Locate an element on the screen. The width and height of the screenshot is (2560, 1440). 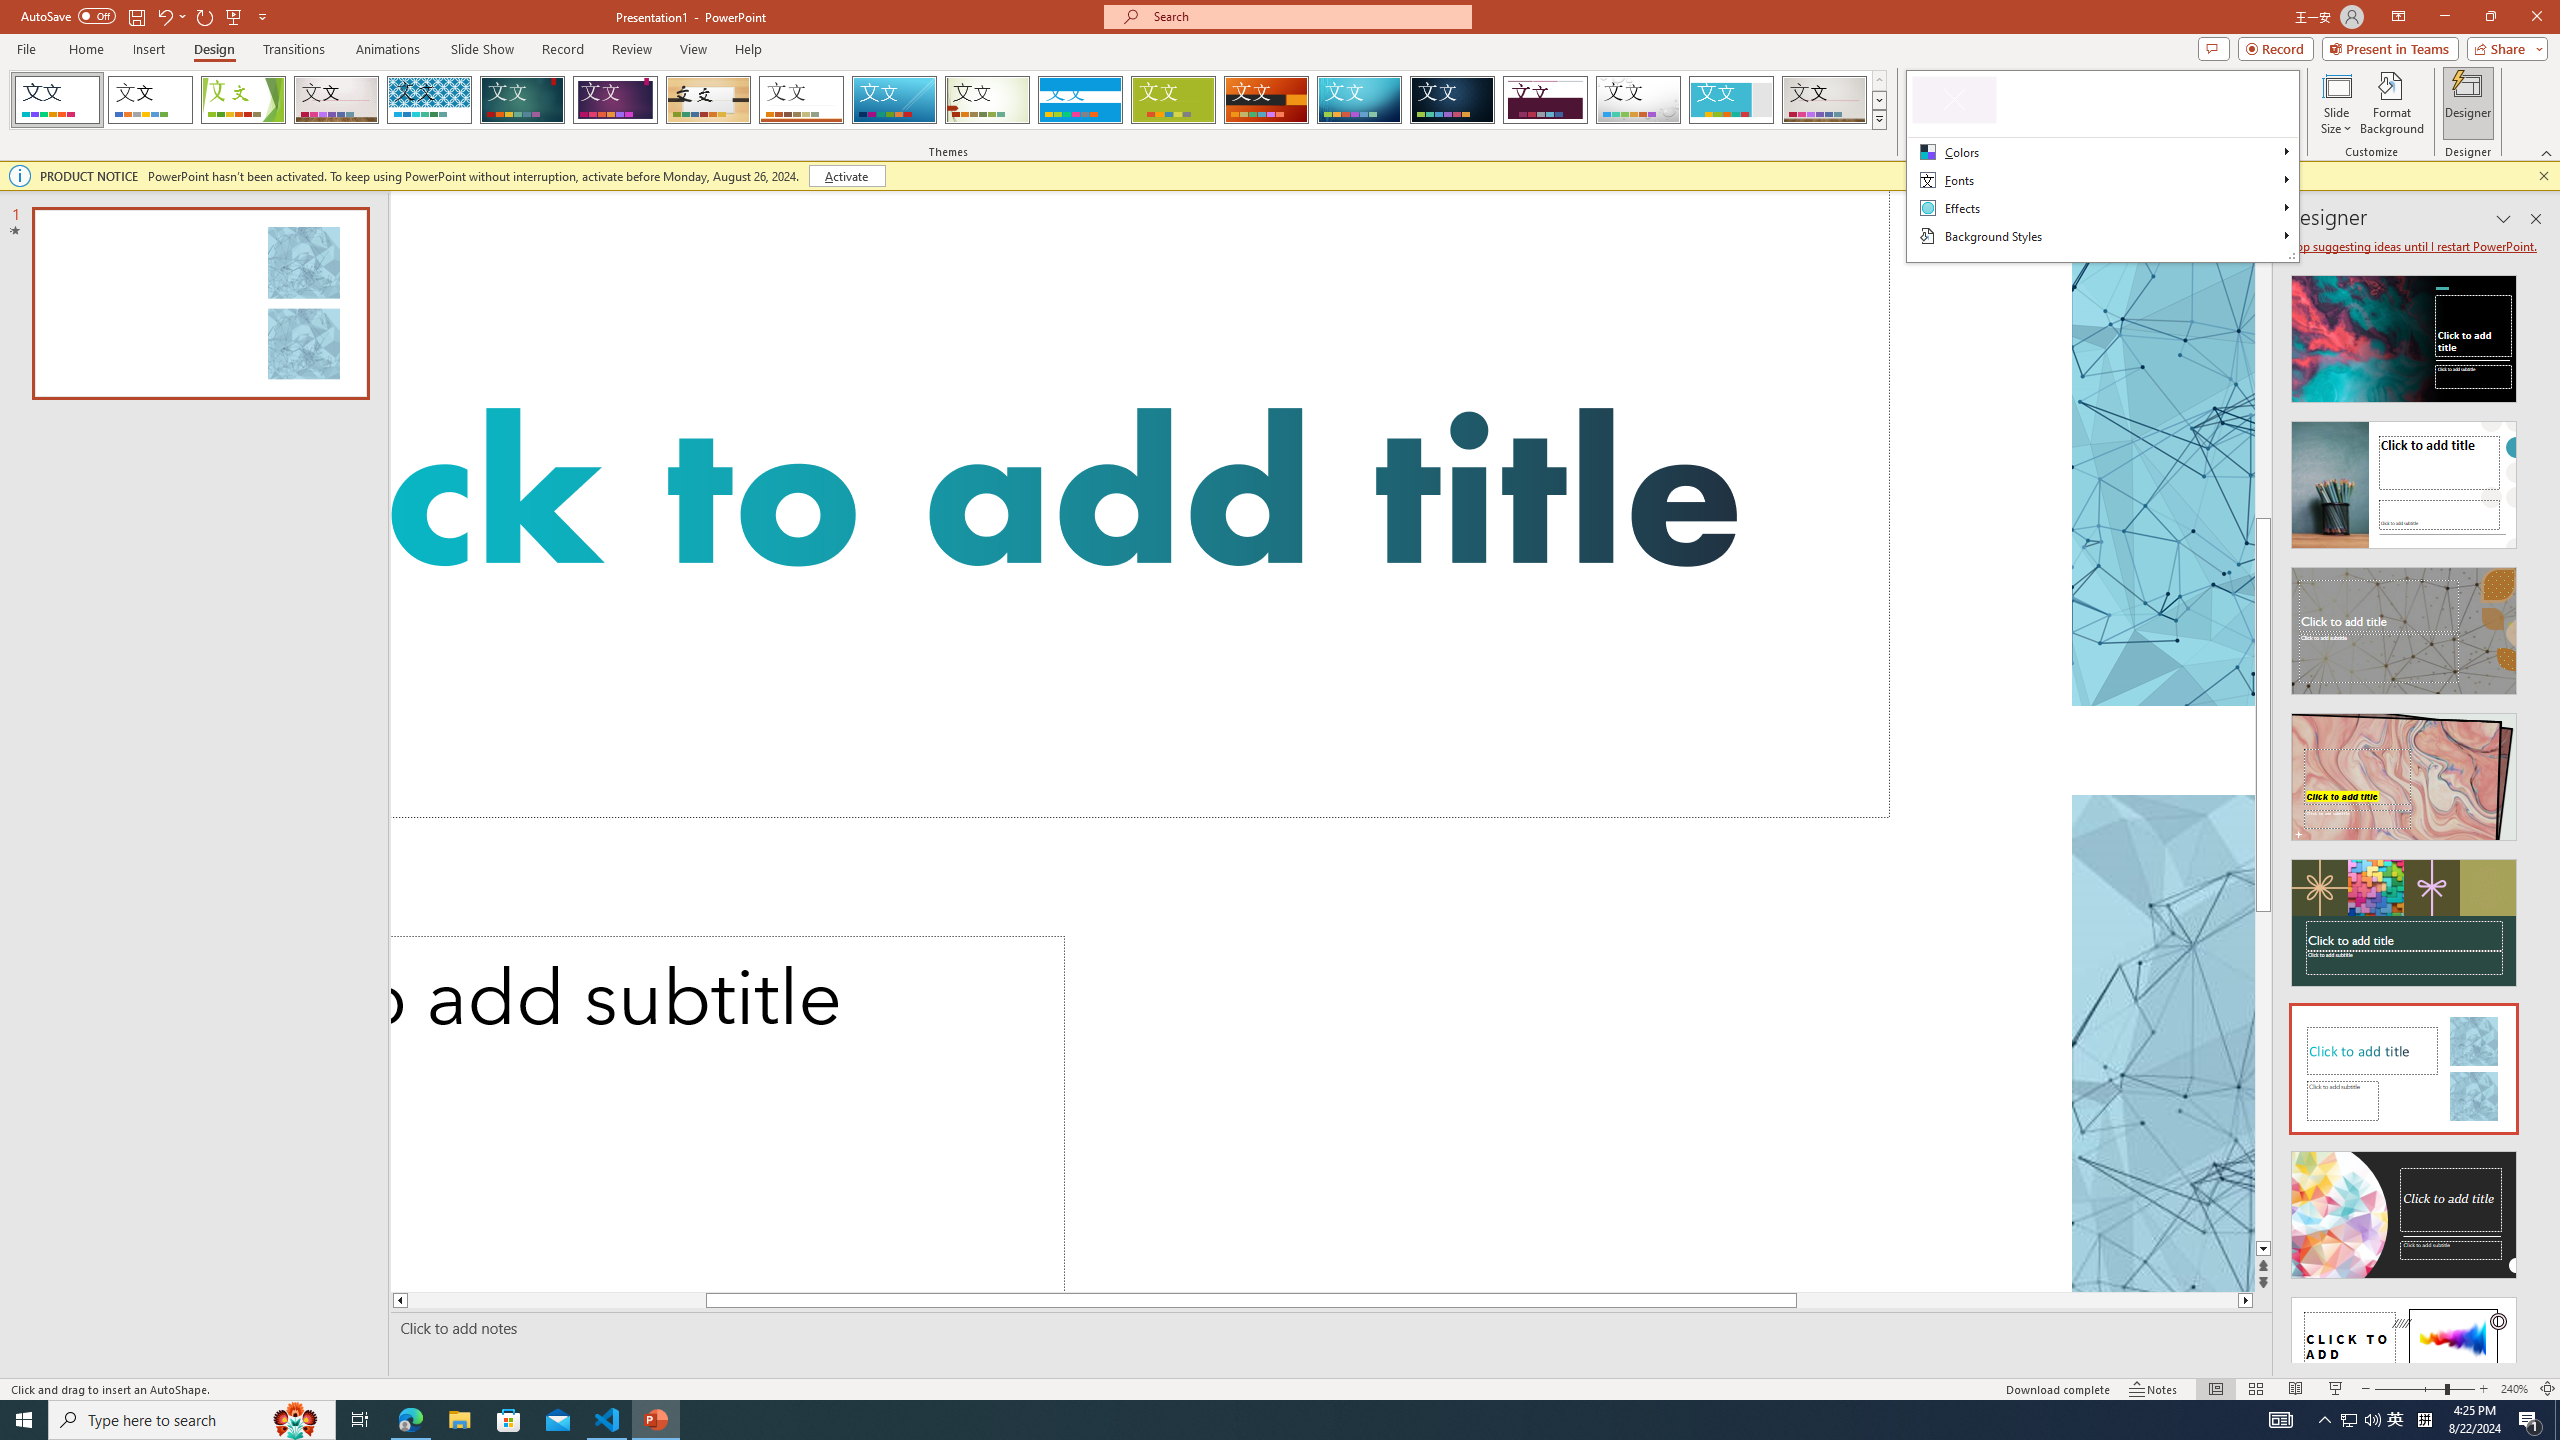
Droplet is located at coordinates (1638, 100).